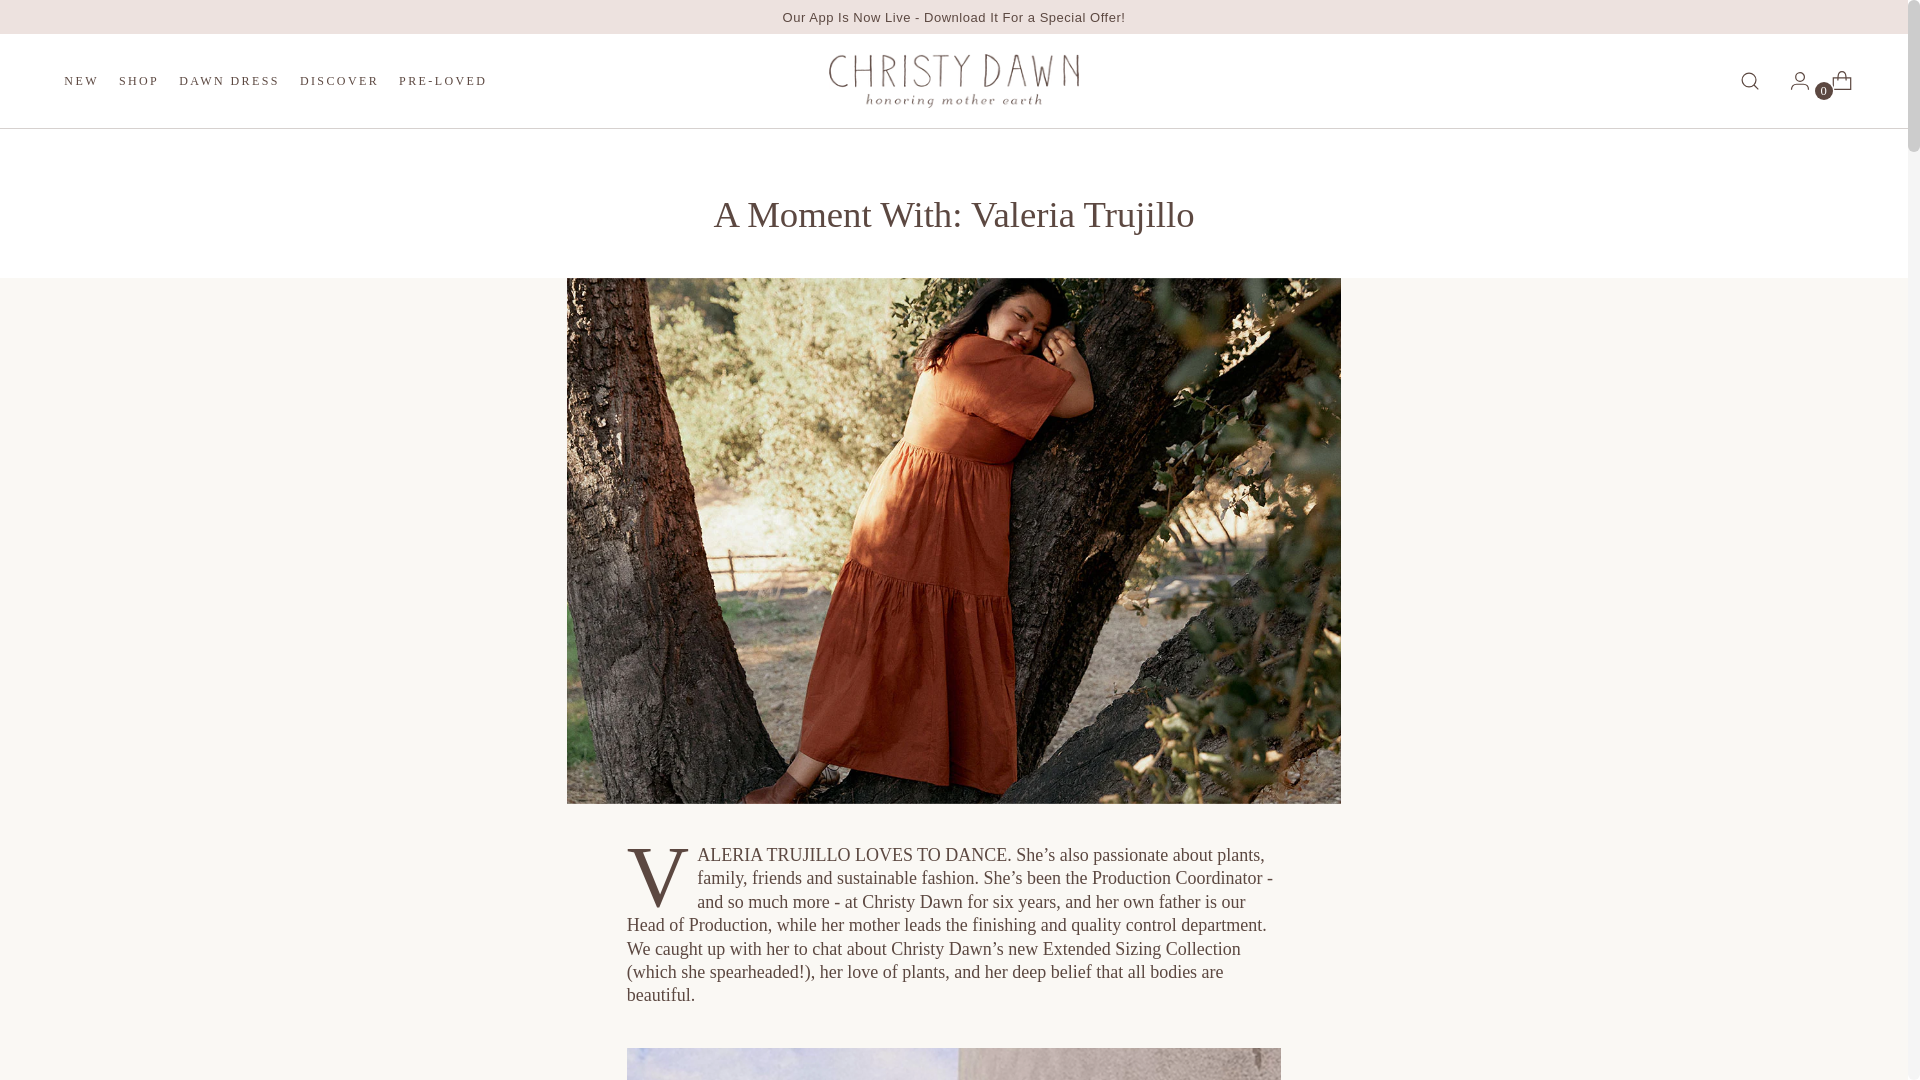 The width and height of the screenshot is (1920, 1080). What do you see at coordinates (275, 80) in the screenshot?
I see `DISCOVER` at bounding box center [275, 80].